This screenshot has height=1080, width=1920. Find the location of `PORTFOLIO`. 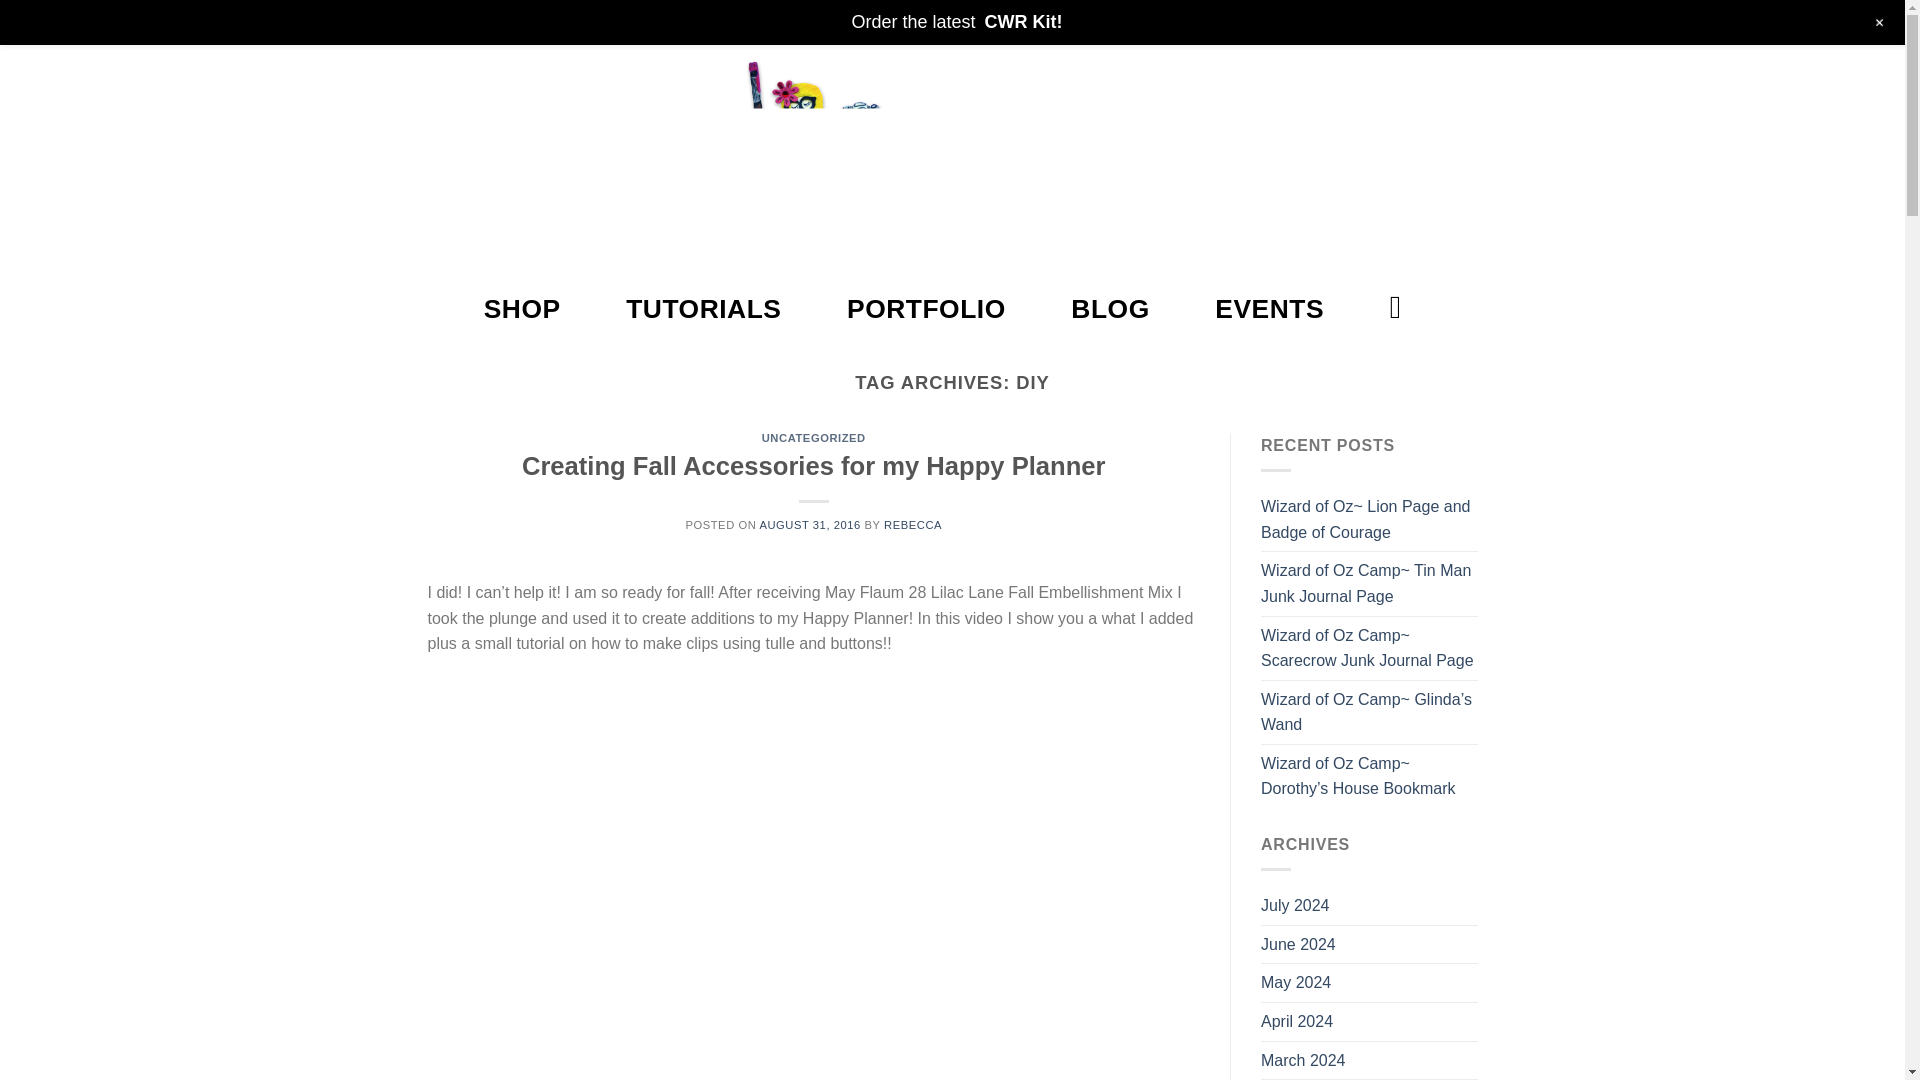

PORTFOLIO is located at coordinates (926, 309).